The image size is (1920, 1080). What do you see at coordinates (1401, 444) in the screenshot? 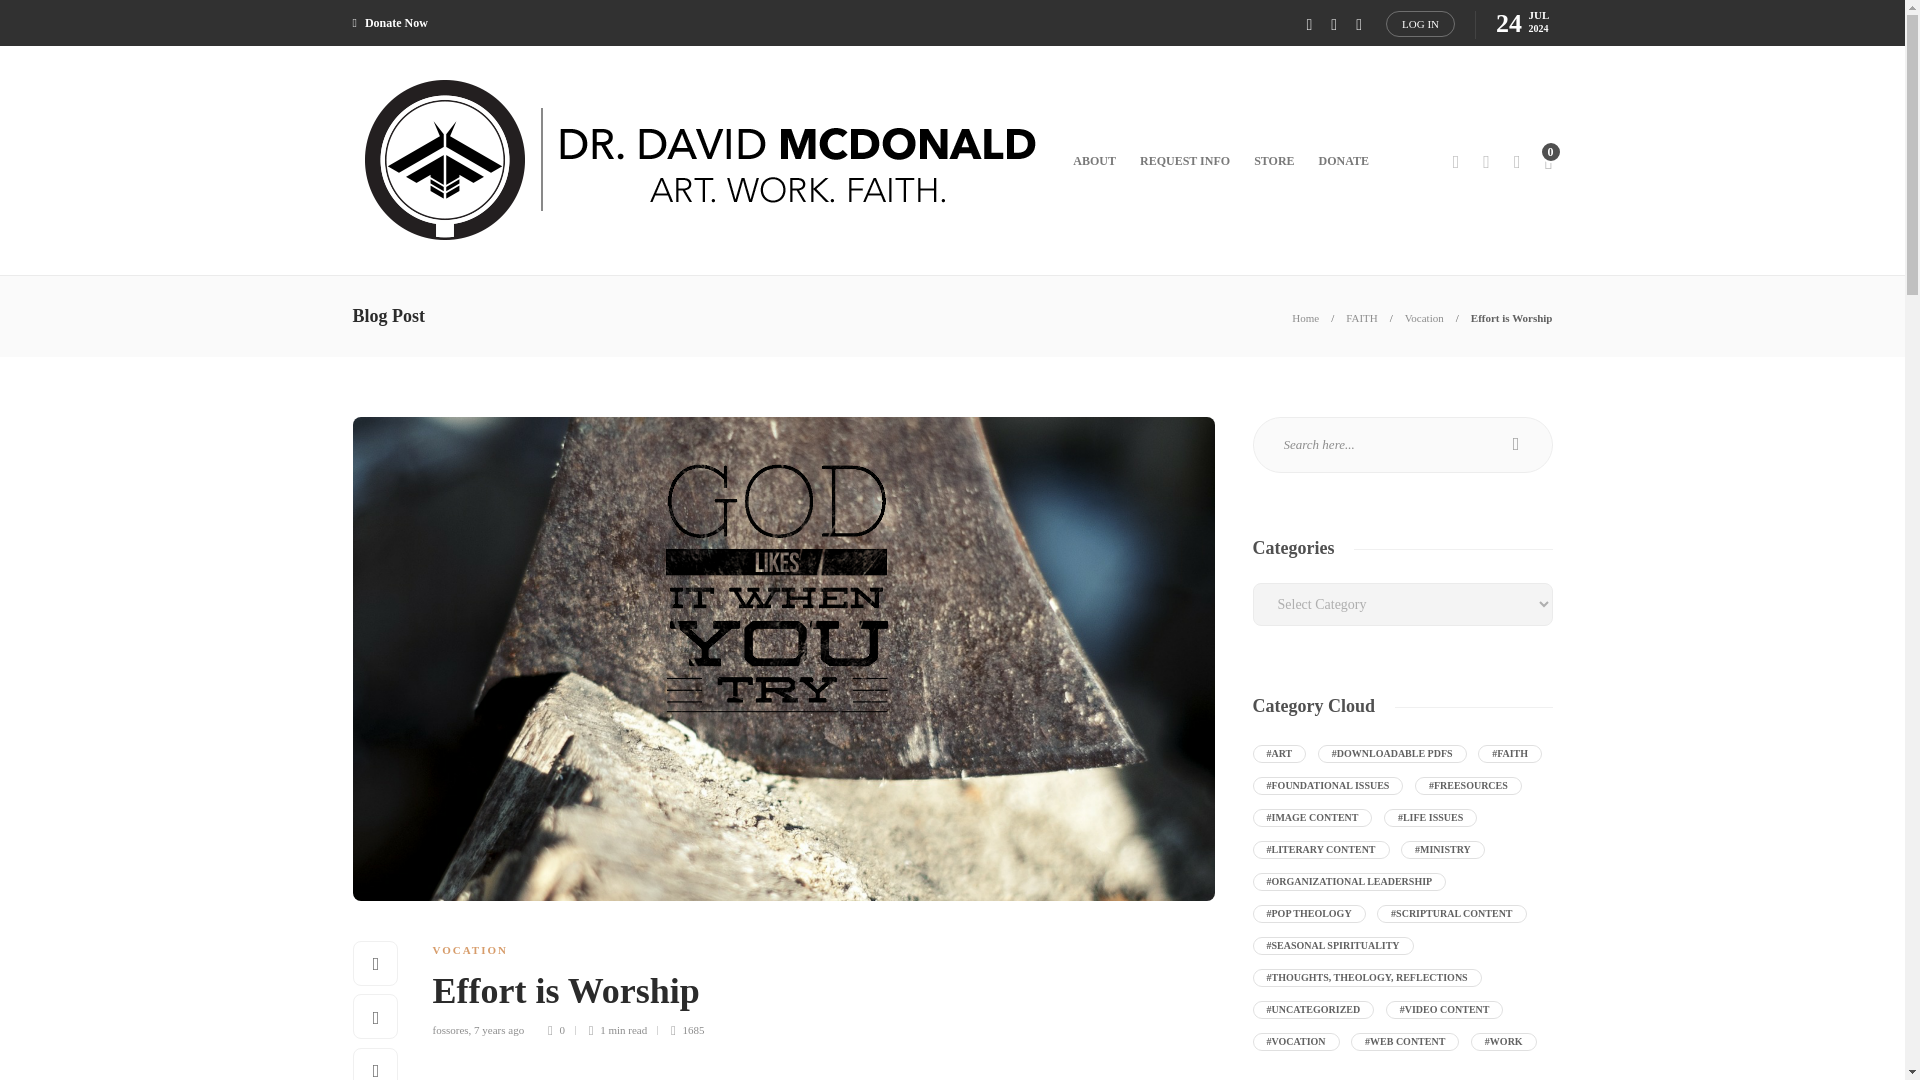
I see `Search text` at bounding box center [1401, 444].